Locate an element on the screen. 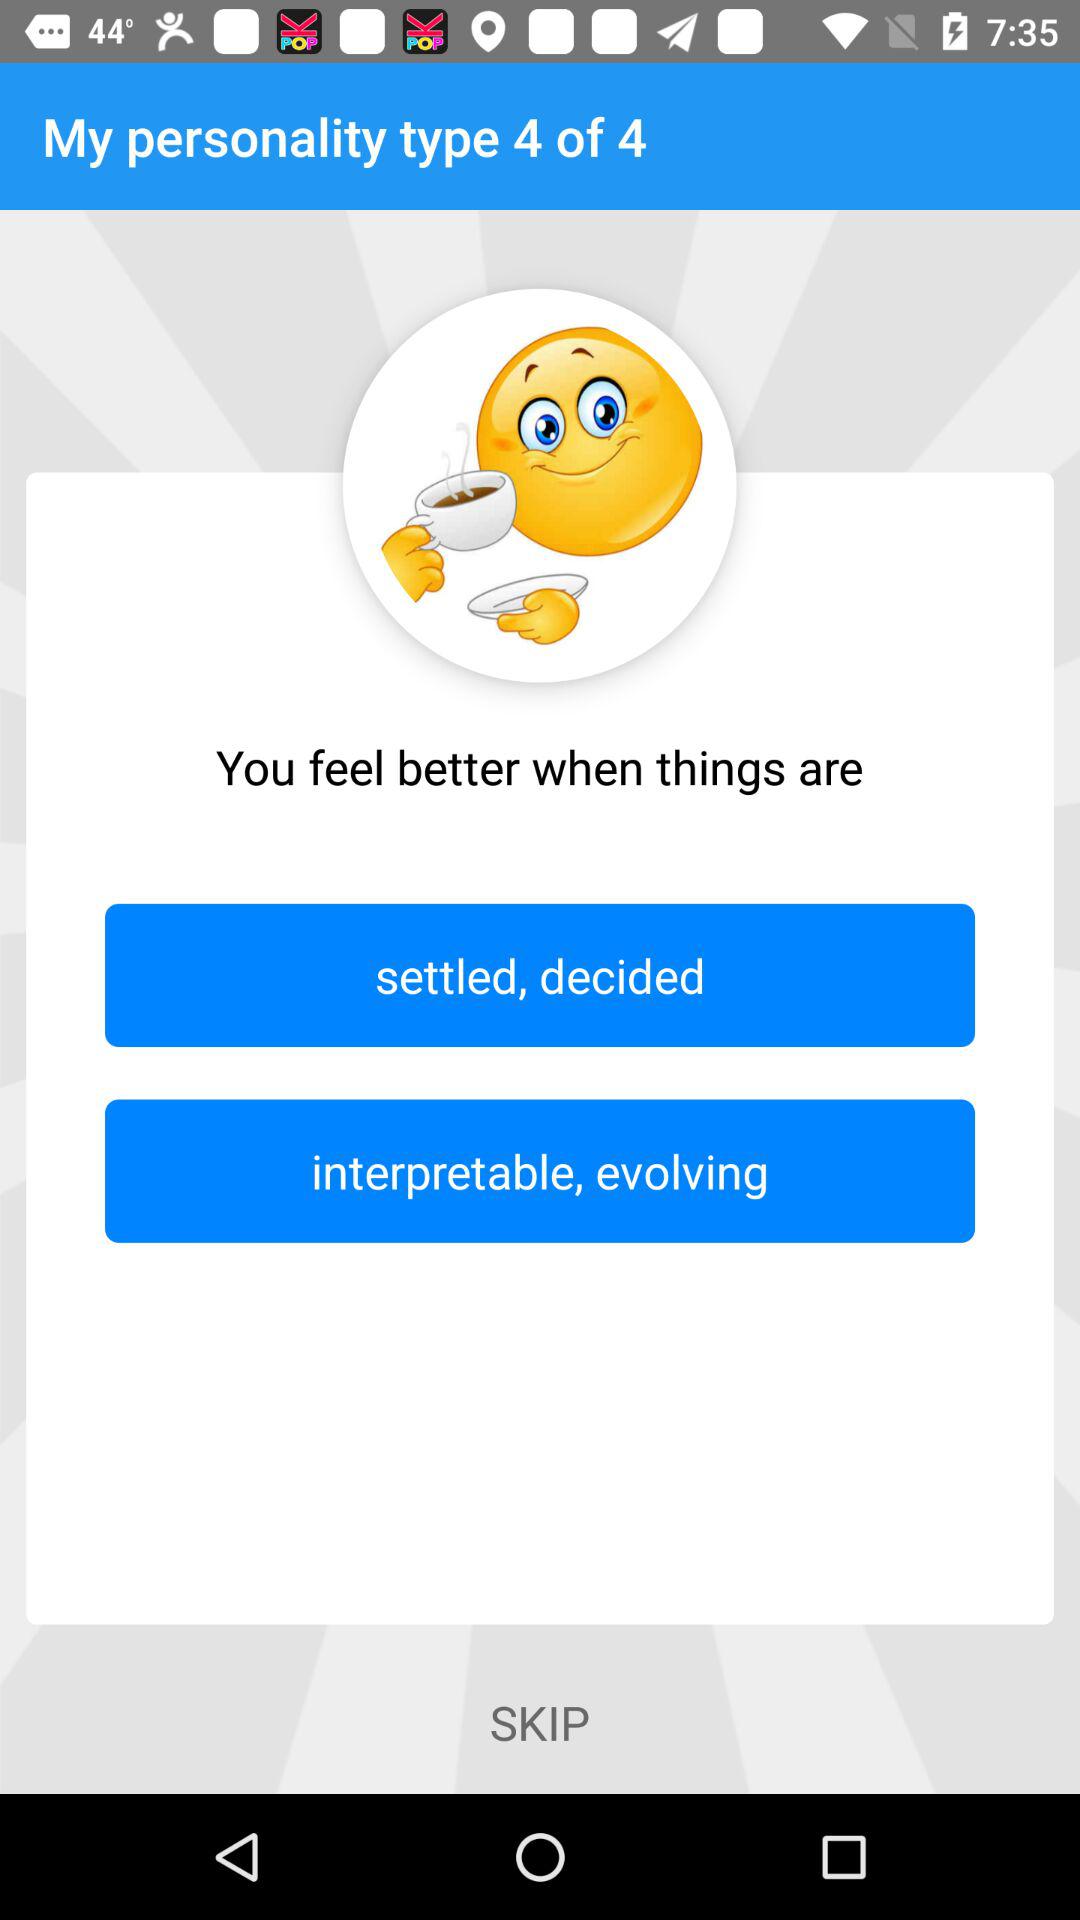 The width and height of the screenshot is (1080, 1920). open icon below the settled, decided icon is located at coordinates (540, 1170).